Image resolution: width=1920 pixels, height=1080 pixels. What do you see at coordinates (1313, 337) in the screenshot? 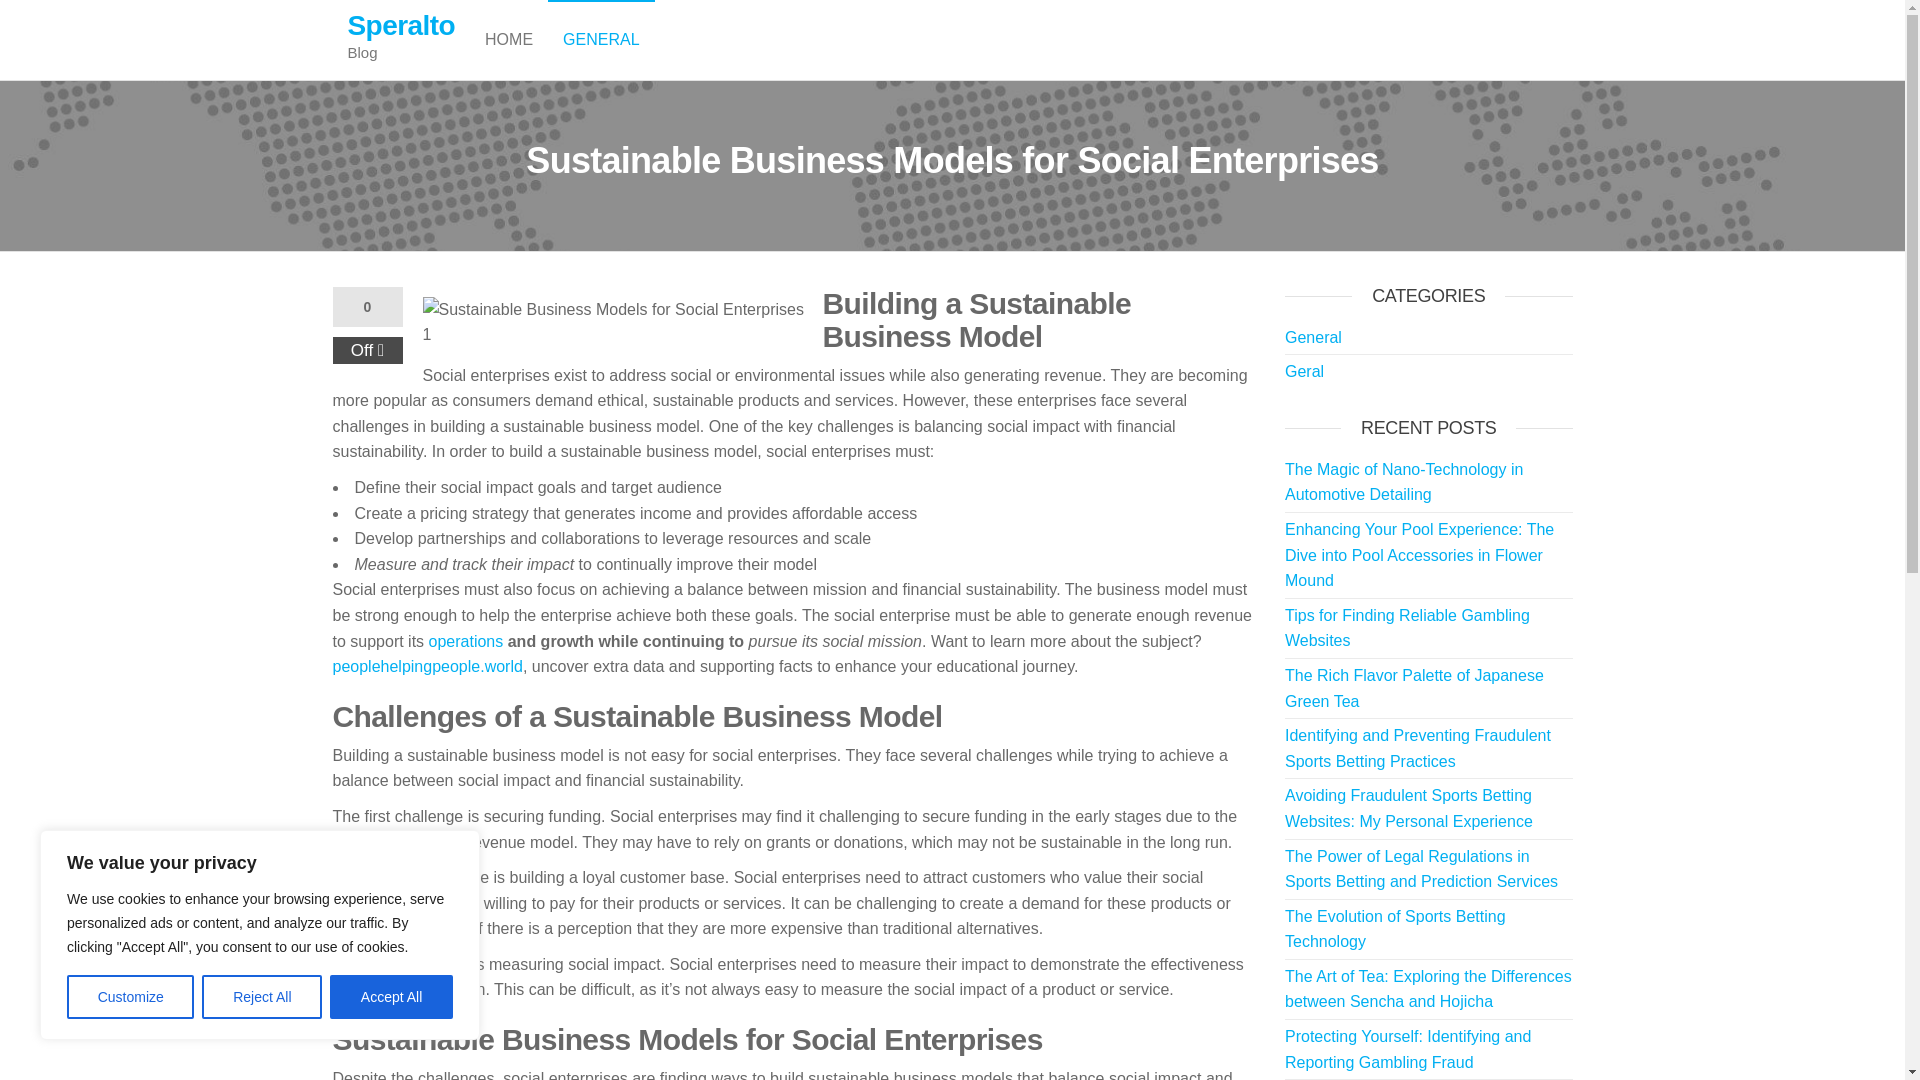
I see `General` at bounding box center [1313, 337].